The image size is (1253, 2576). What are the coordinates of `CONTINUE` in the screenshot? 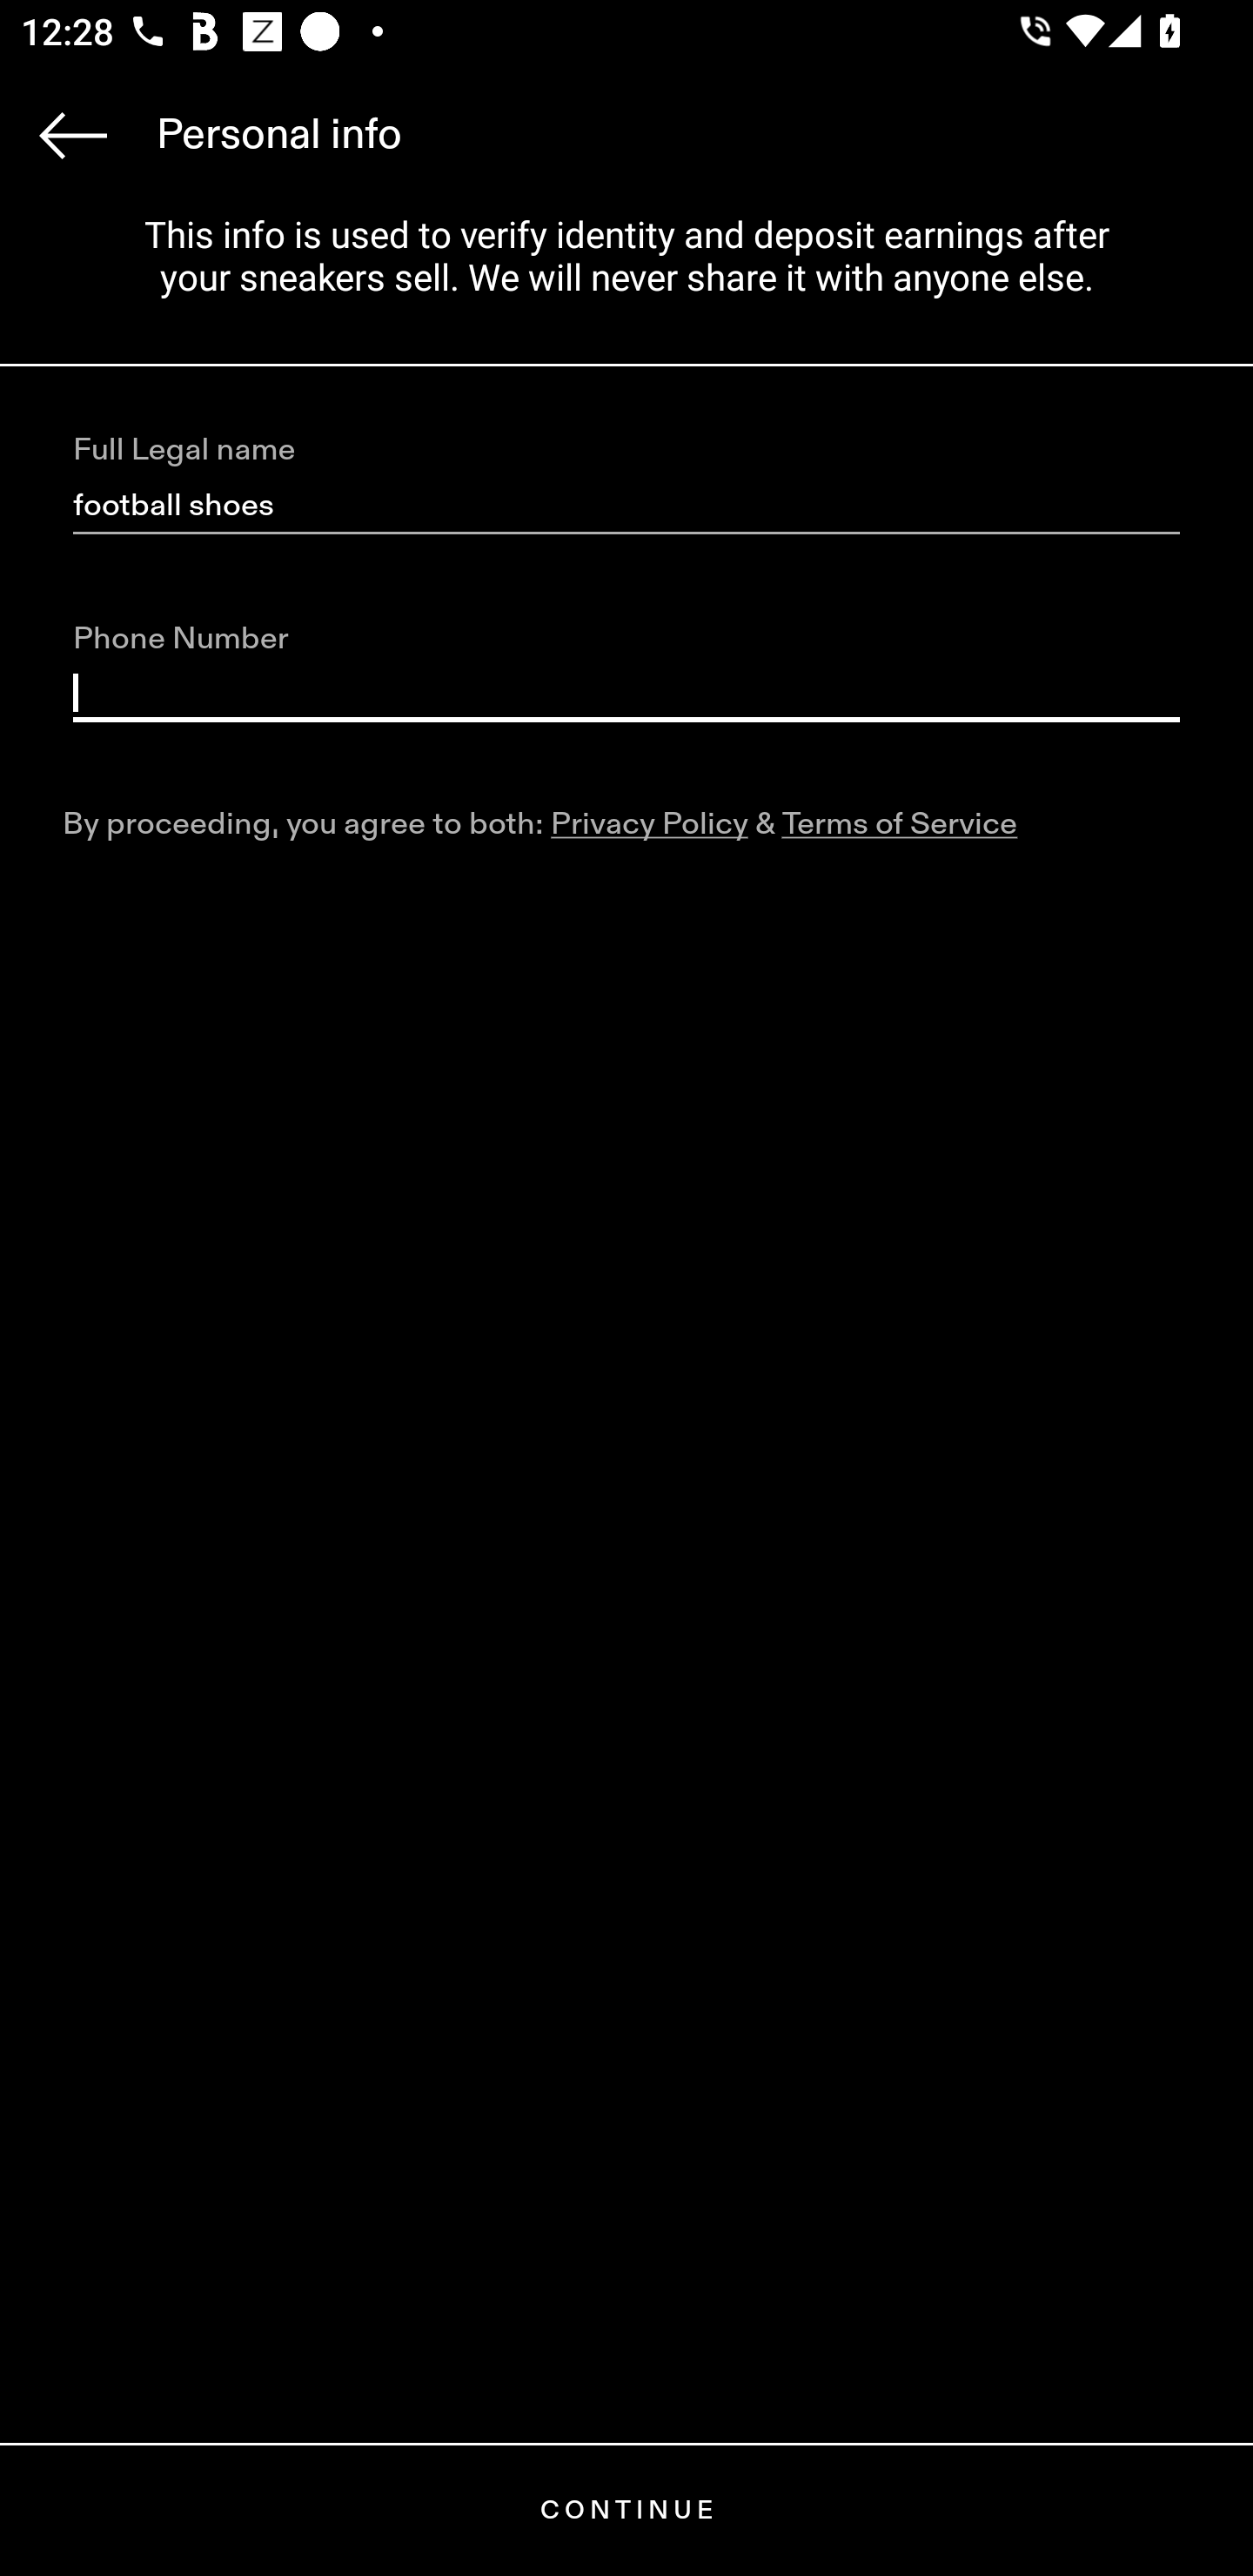 It's located at (626, 2510).